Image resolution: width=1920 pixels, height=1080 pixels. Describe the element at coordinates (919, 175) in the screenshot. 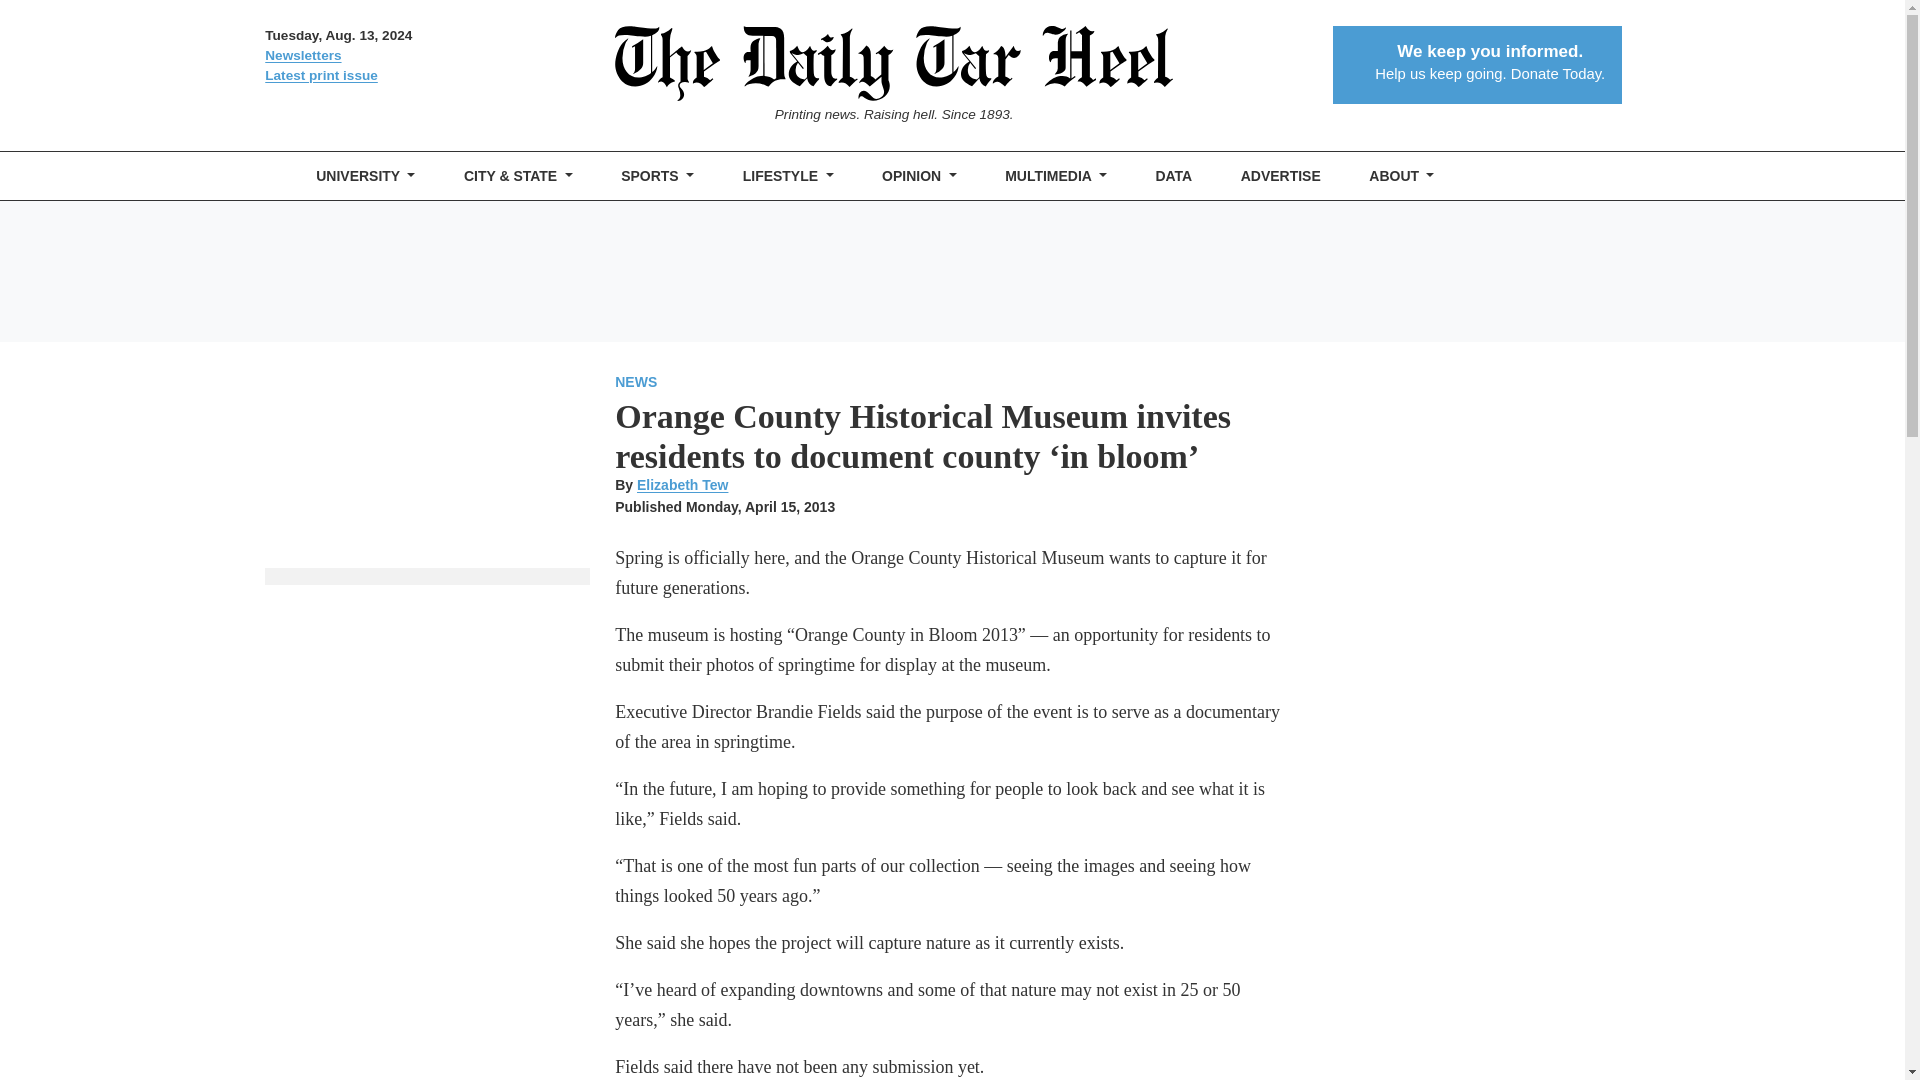

I see `OPINION` at that location.